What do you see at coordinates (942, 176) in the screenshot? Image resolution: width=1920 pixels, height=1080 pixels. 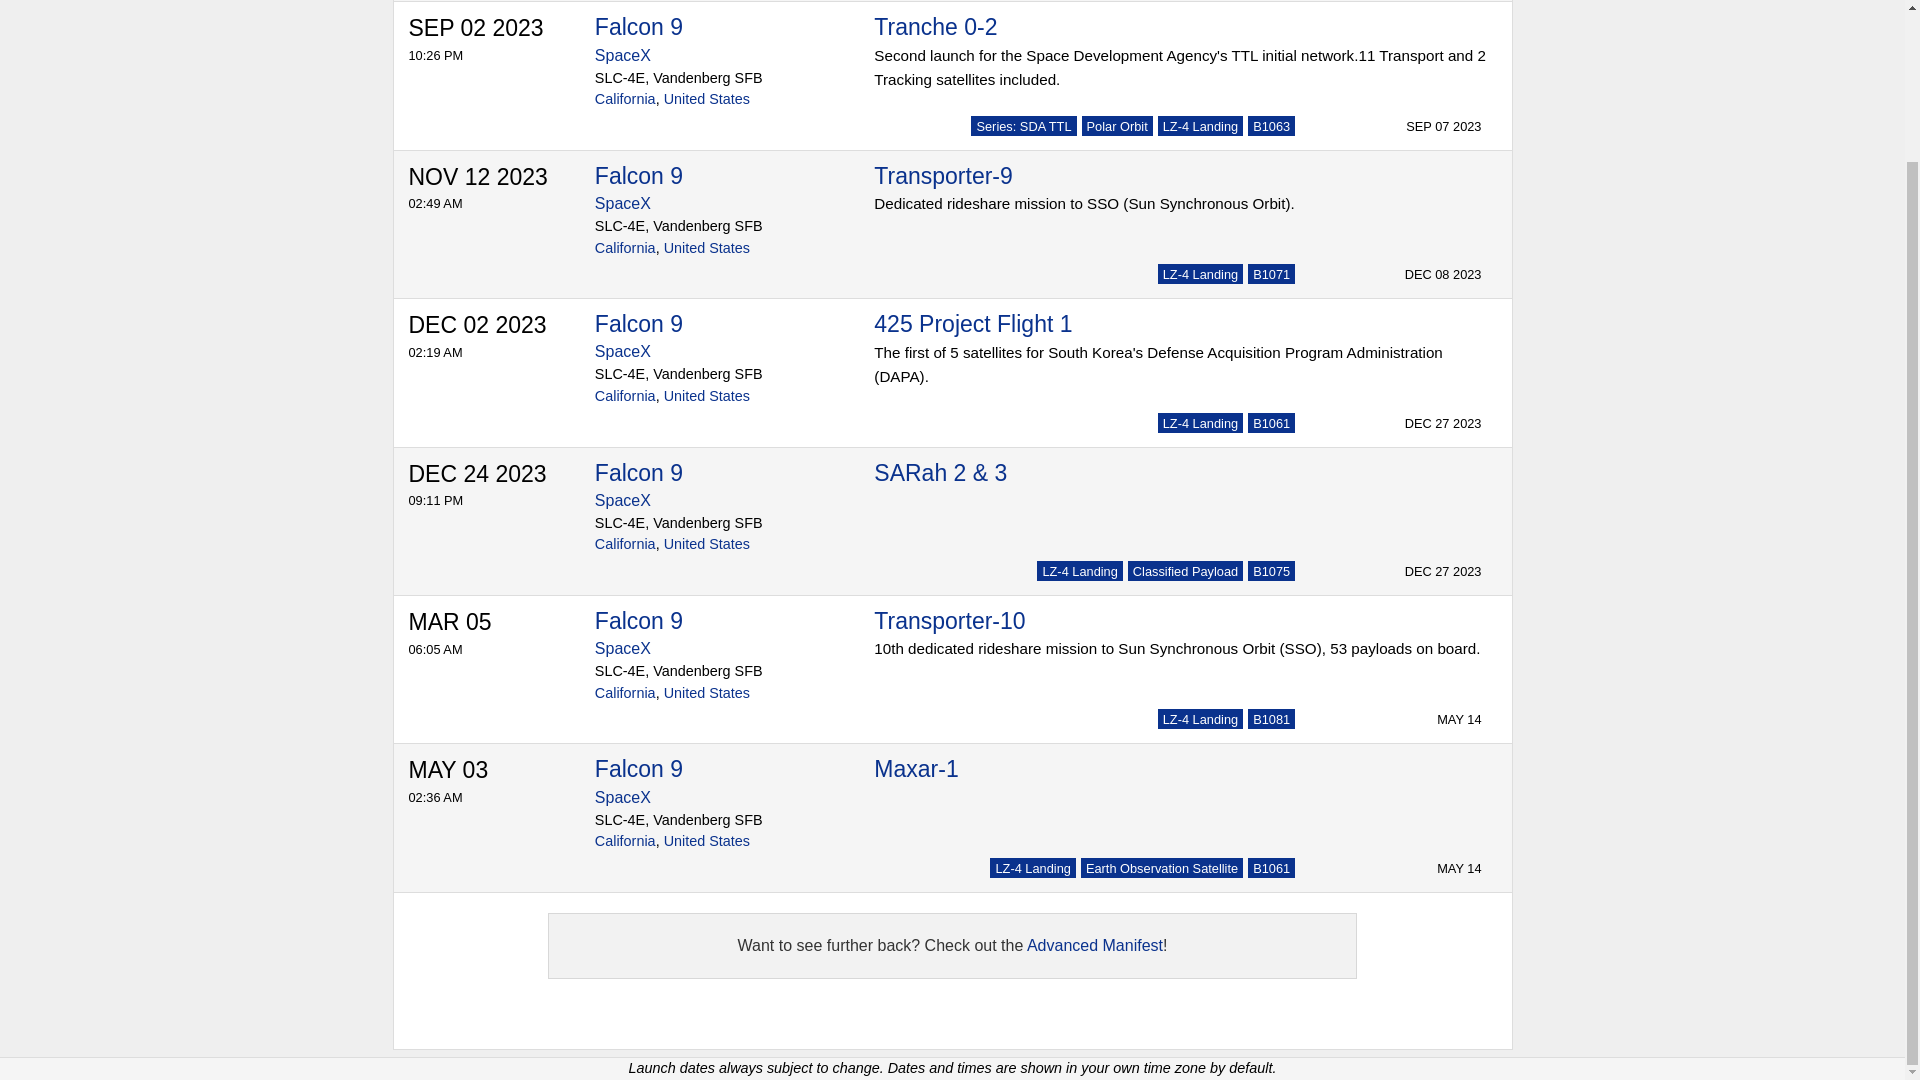 I see `Transporter-9` at bounding box center [942, 176].